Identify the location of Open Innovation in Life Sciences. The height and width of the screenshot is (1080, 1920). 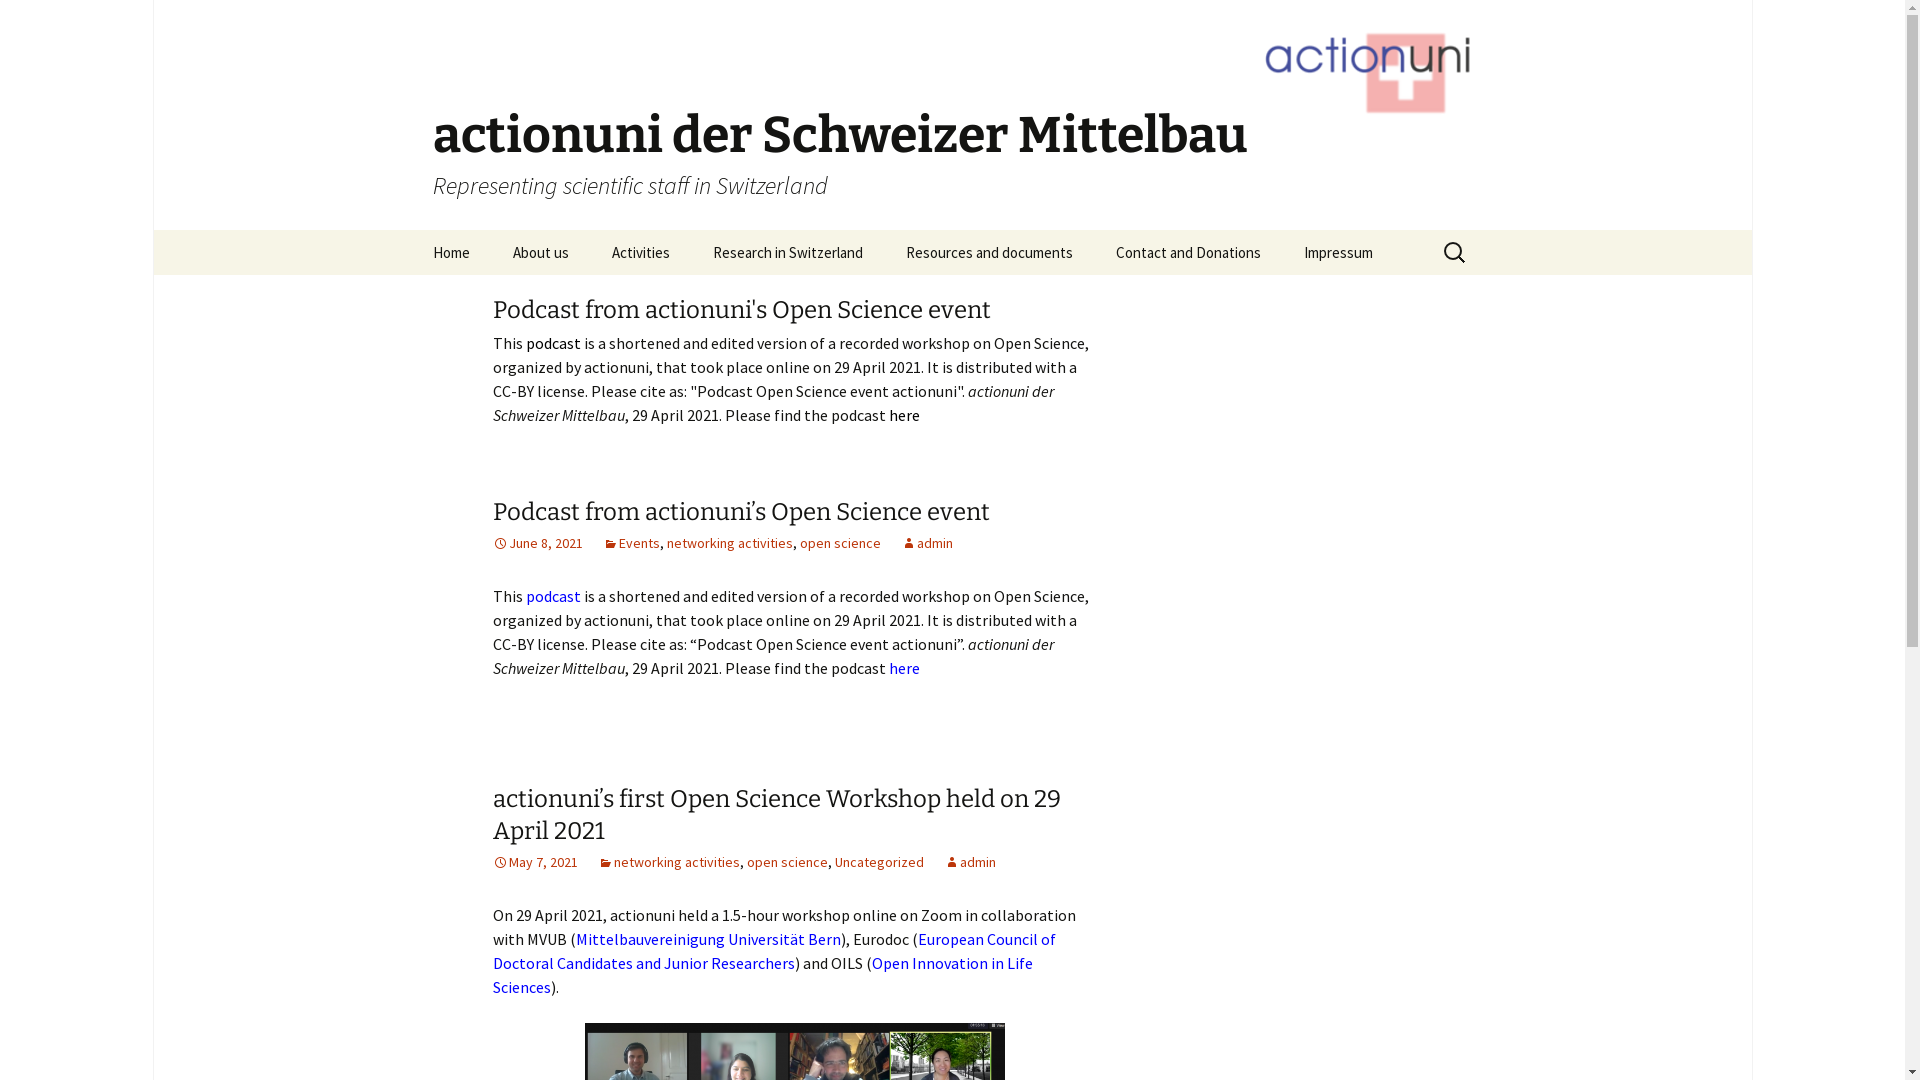
(762, 975).